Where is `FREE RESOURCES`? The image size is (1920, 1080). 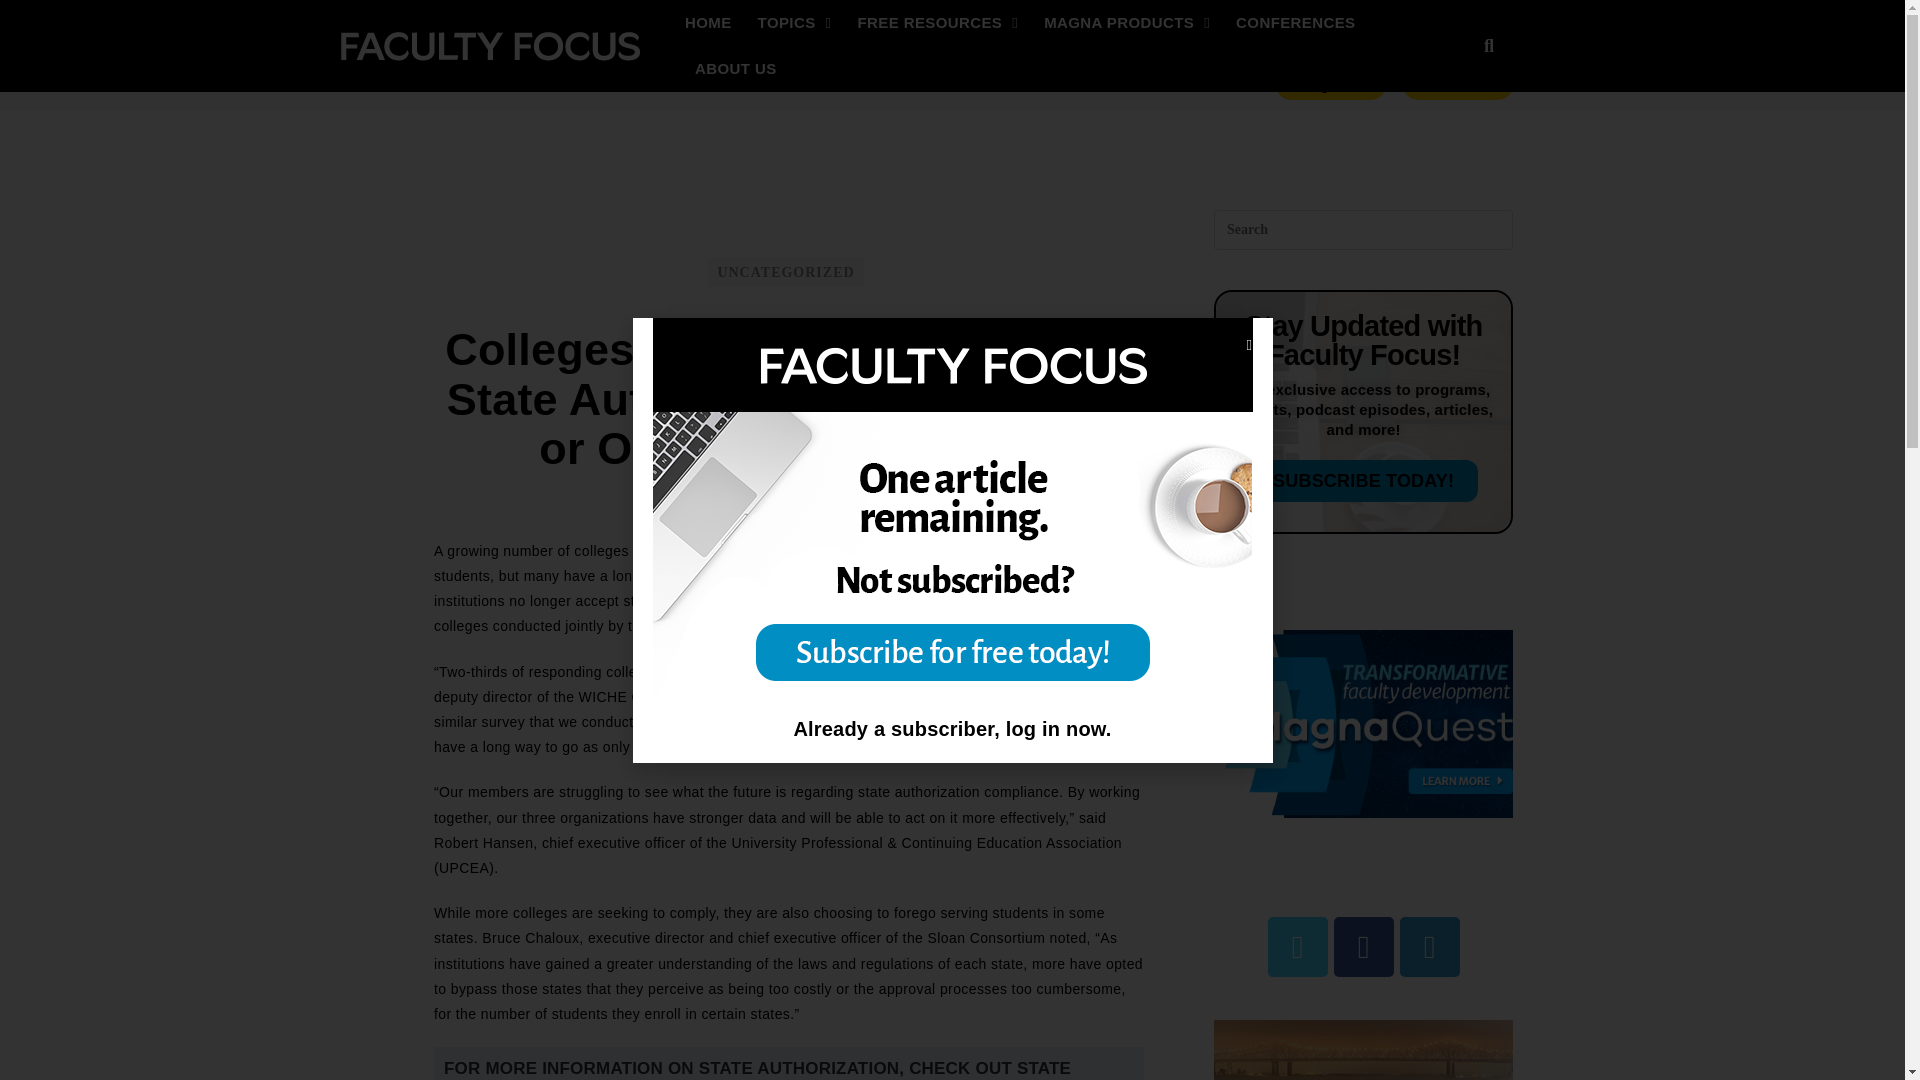 FREE RESOURCES is located at coordinates (938, 23).